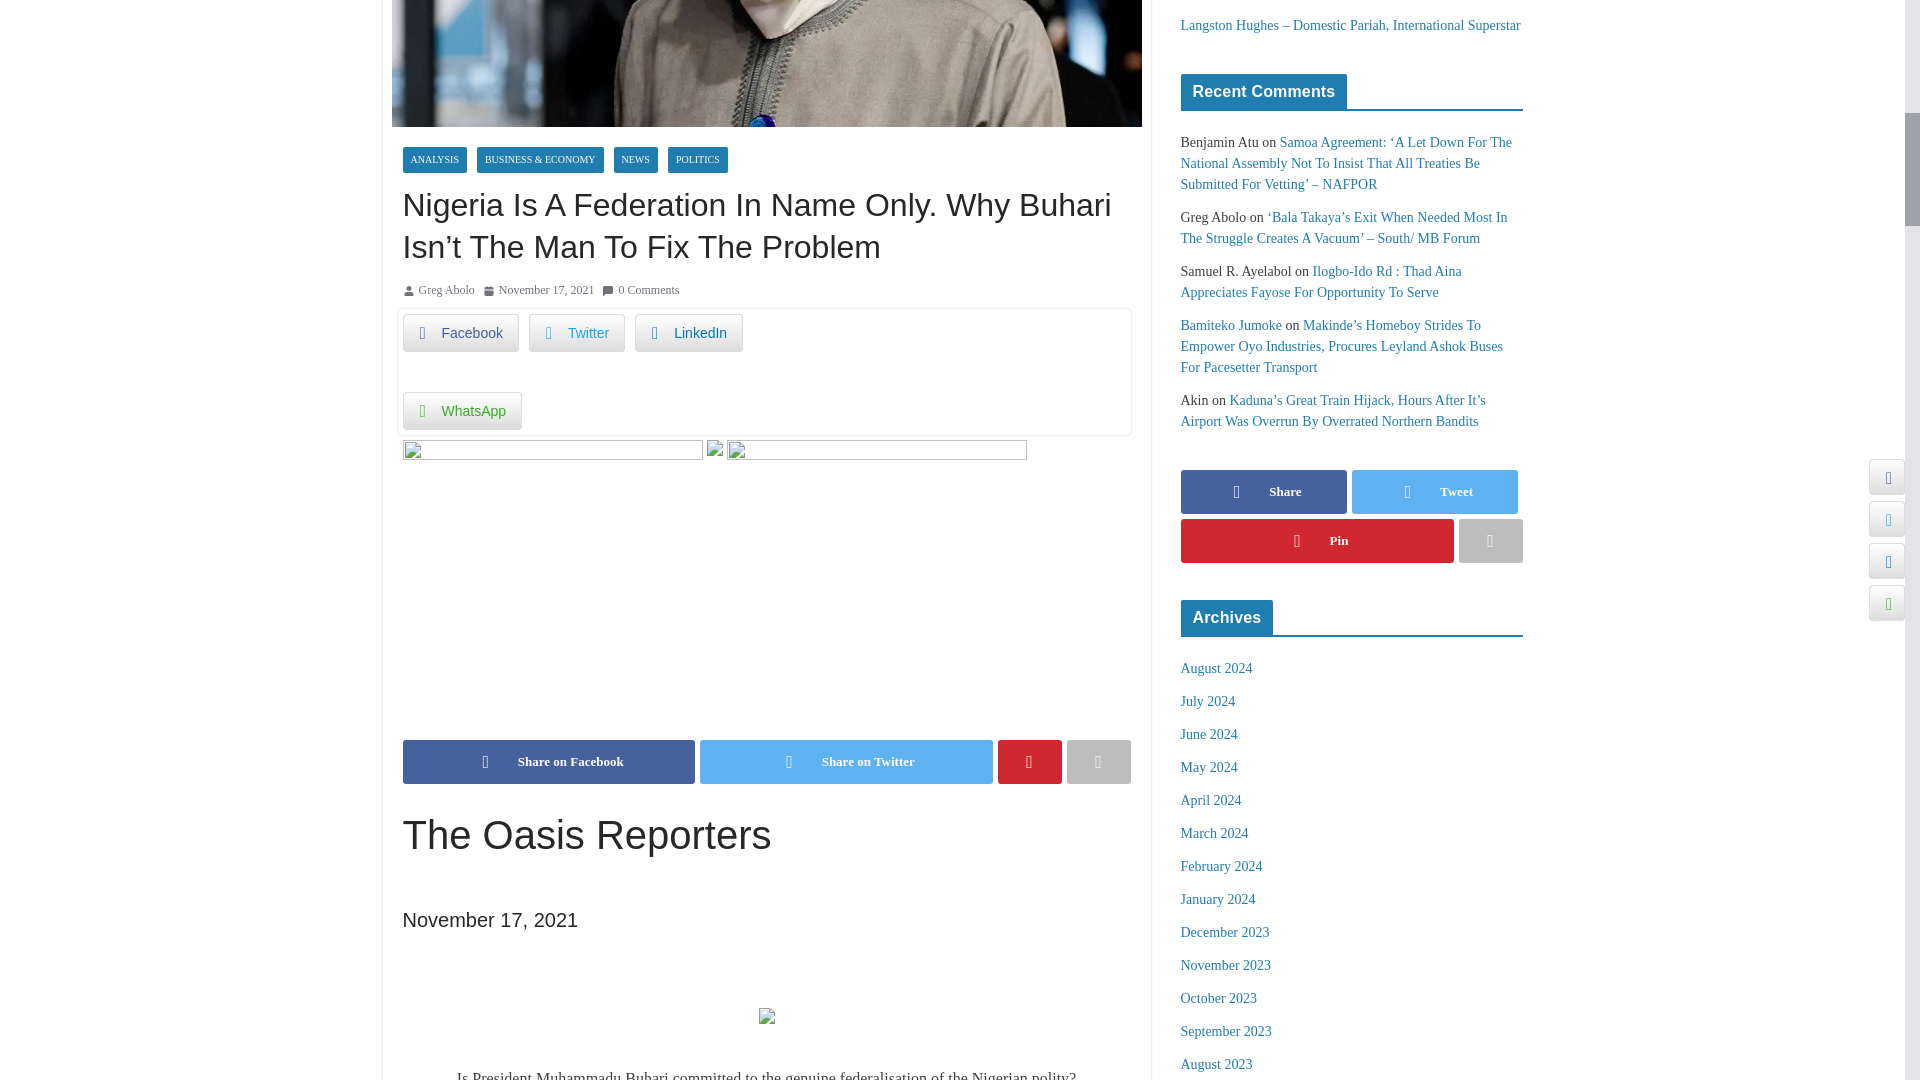 This screenshot has height=1080, width=1920. Describe the element at coordinates (636, 159) in the screenshot. I see `NEWS` at that location.